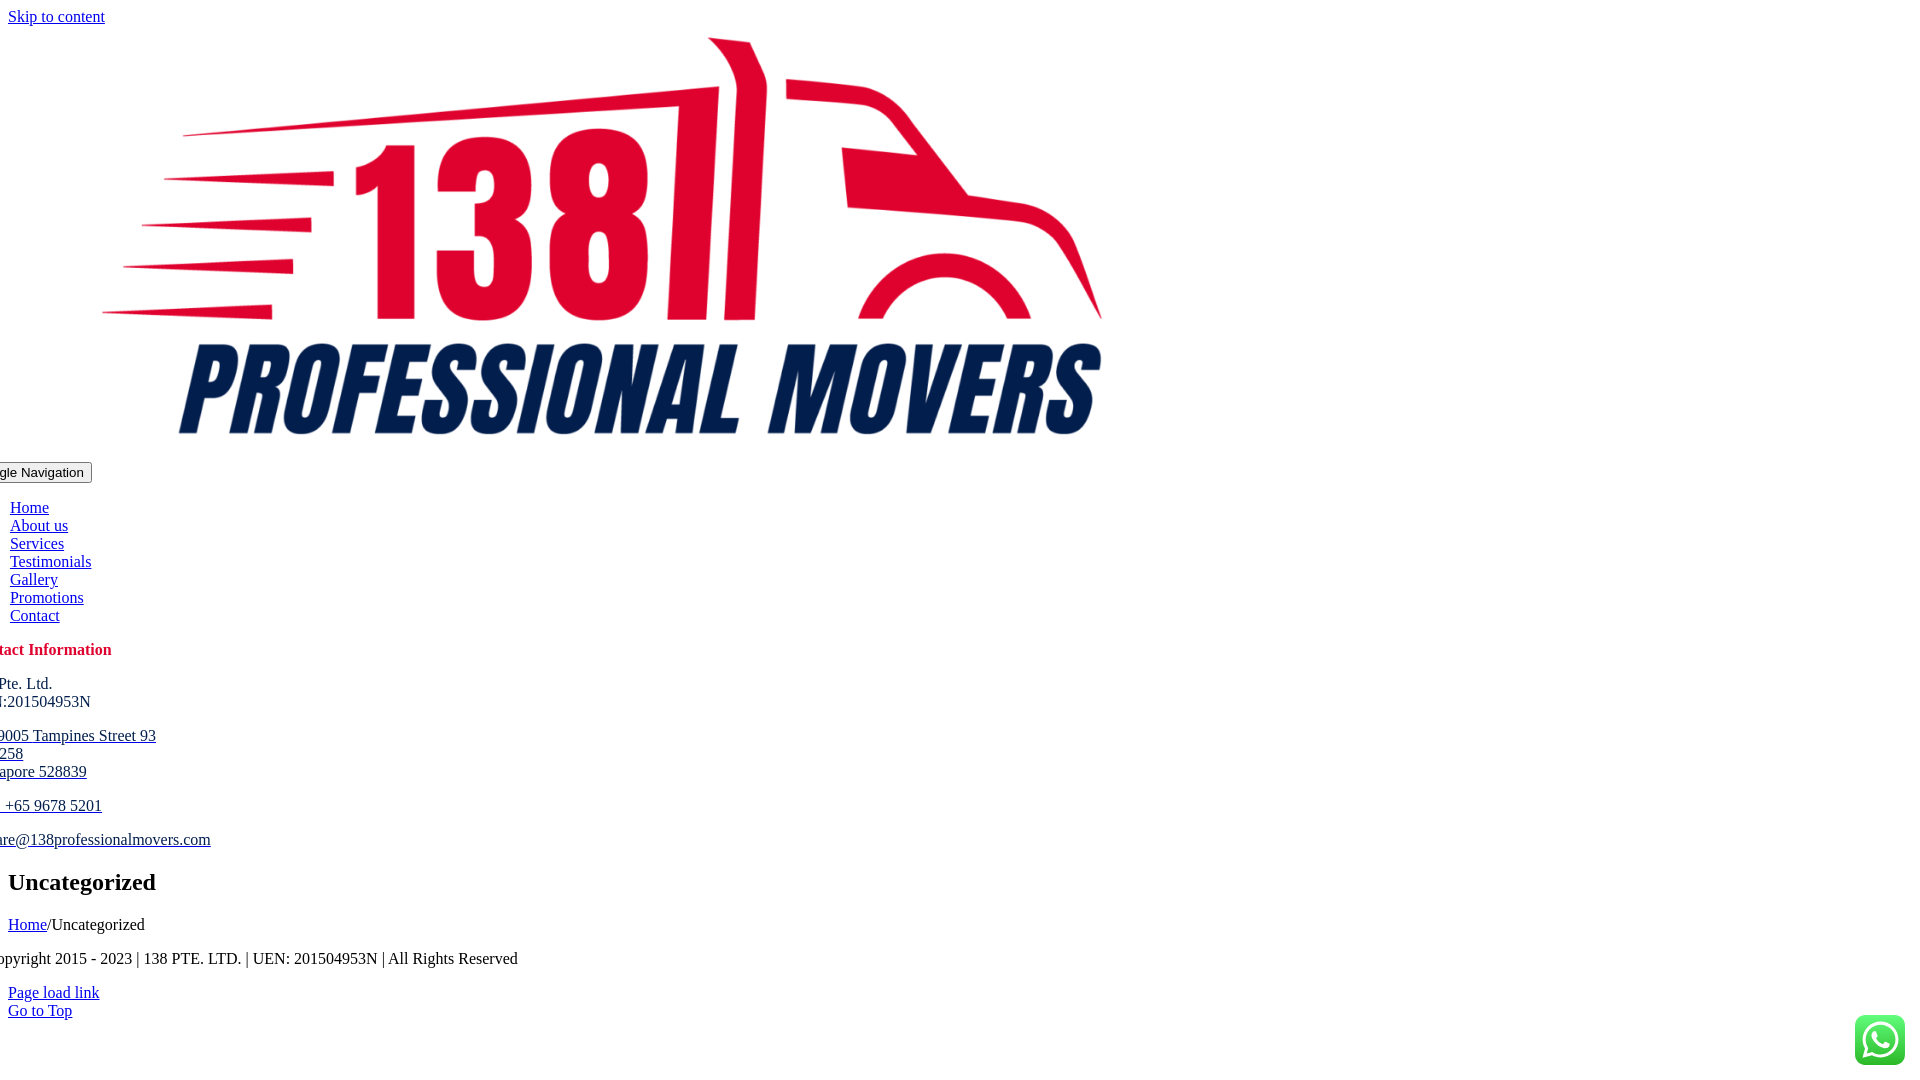 The width and height of the screenshot is (1920, 1080). What do you see at coordinates (40, 1010) in the screenshot?
I see `Go to Top` at bounding box center [40, 1010].